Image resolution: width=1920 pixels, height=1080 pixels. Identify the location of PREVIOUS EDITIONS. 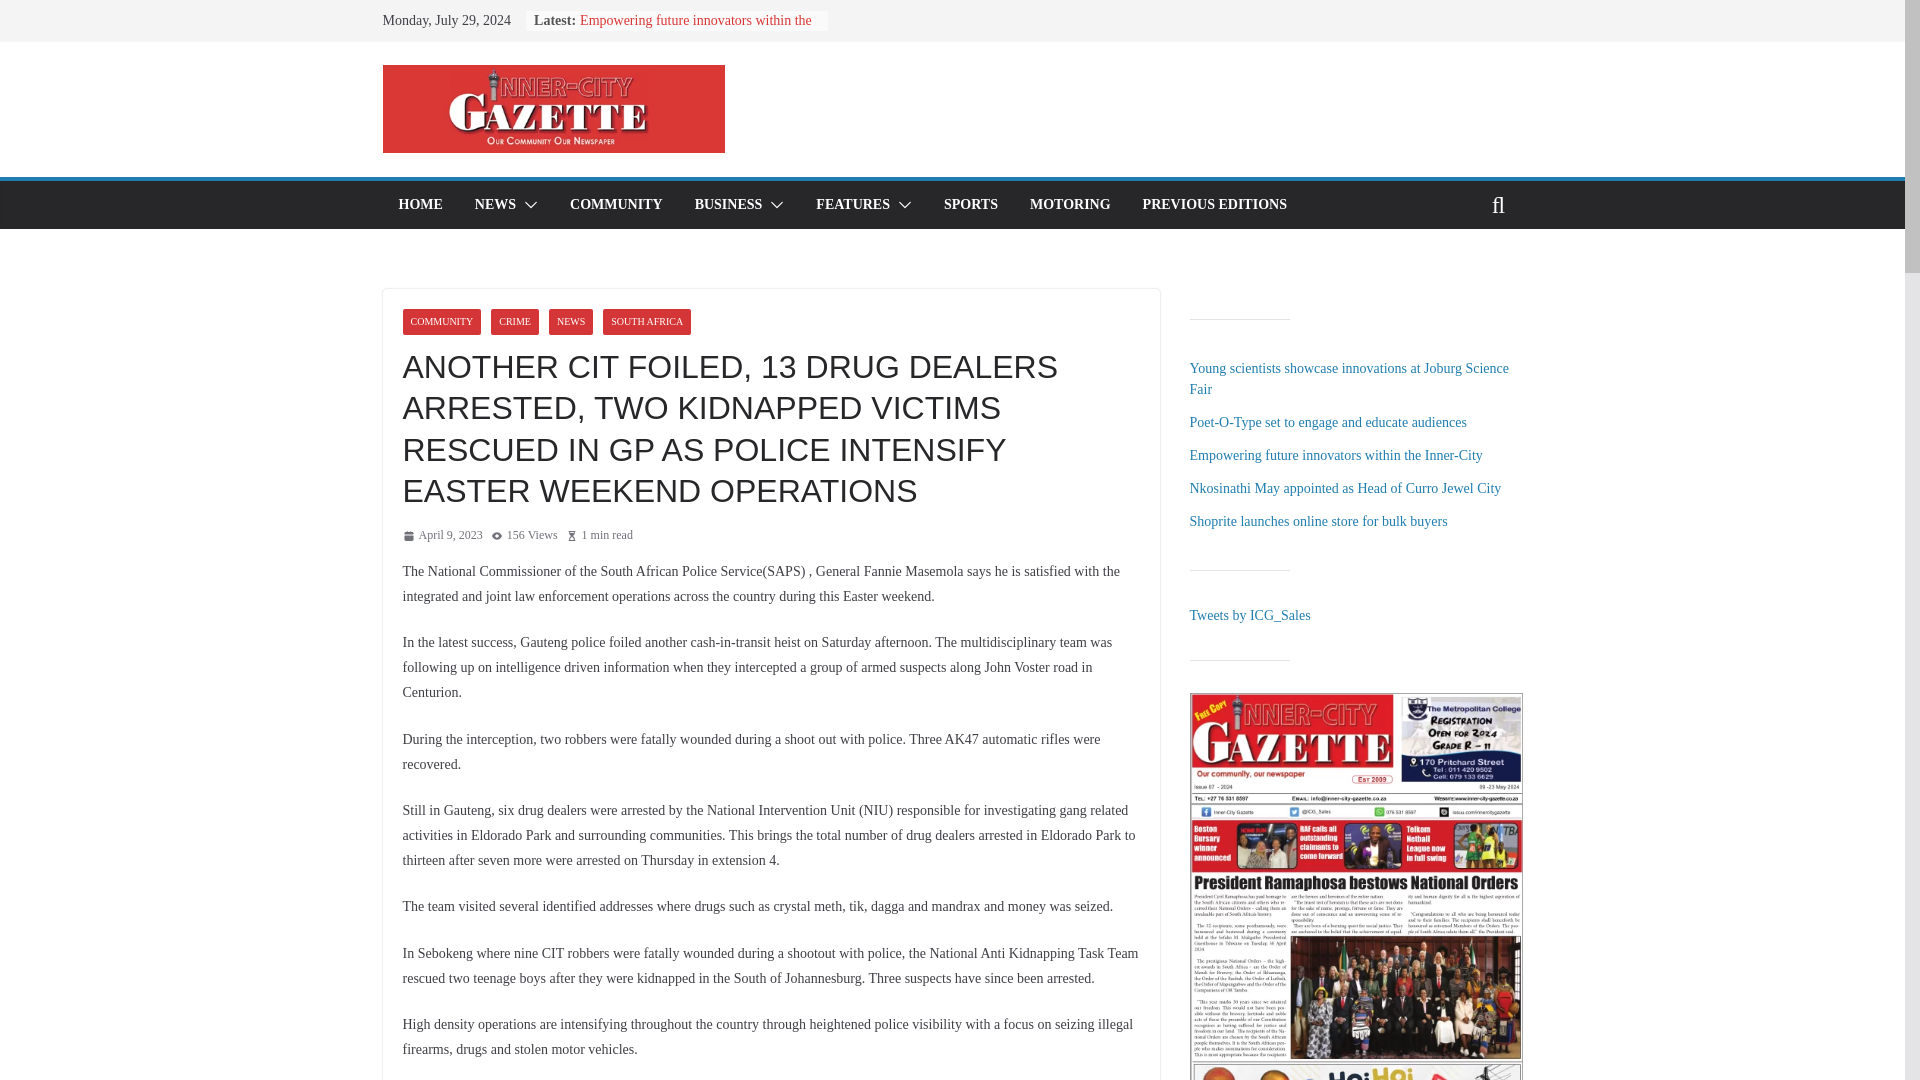
(1214, 205).